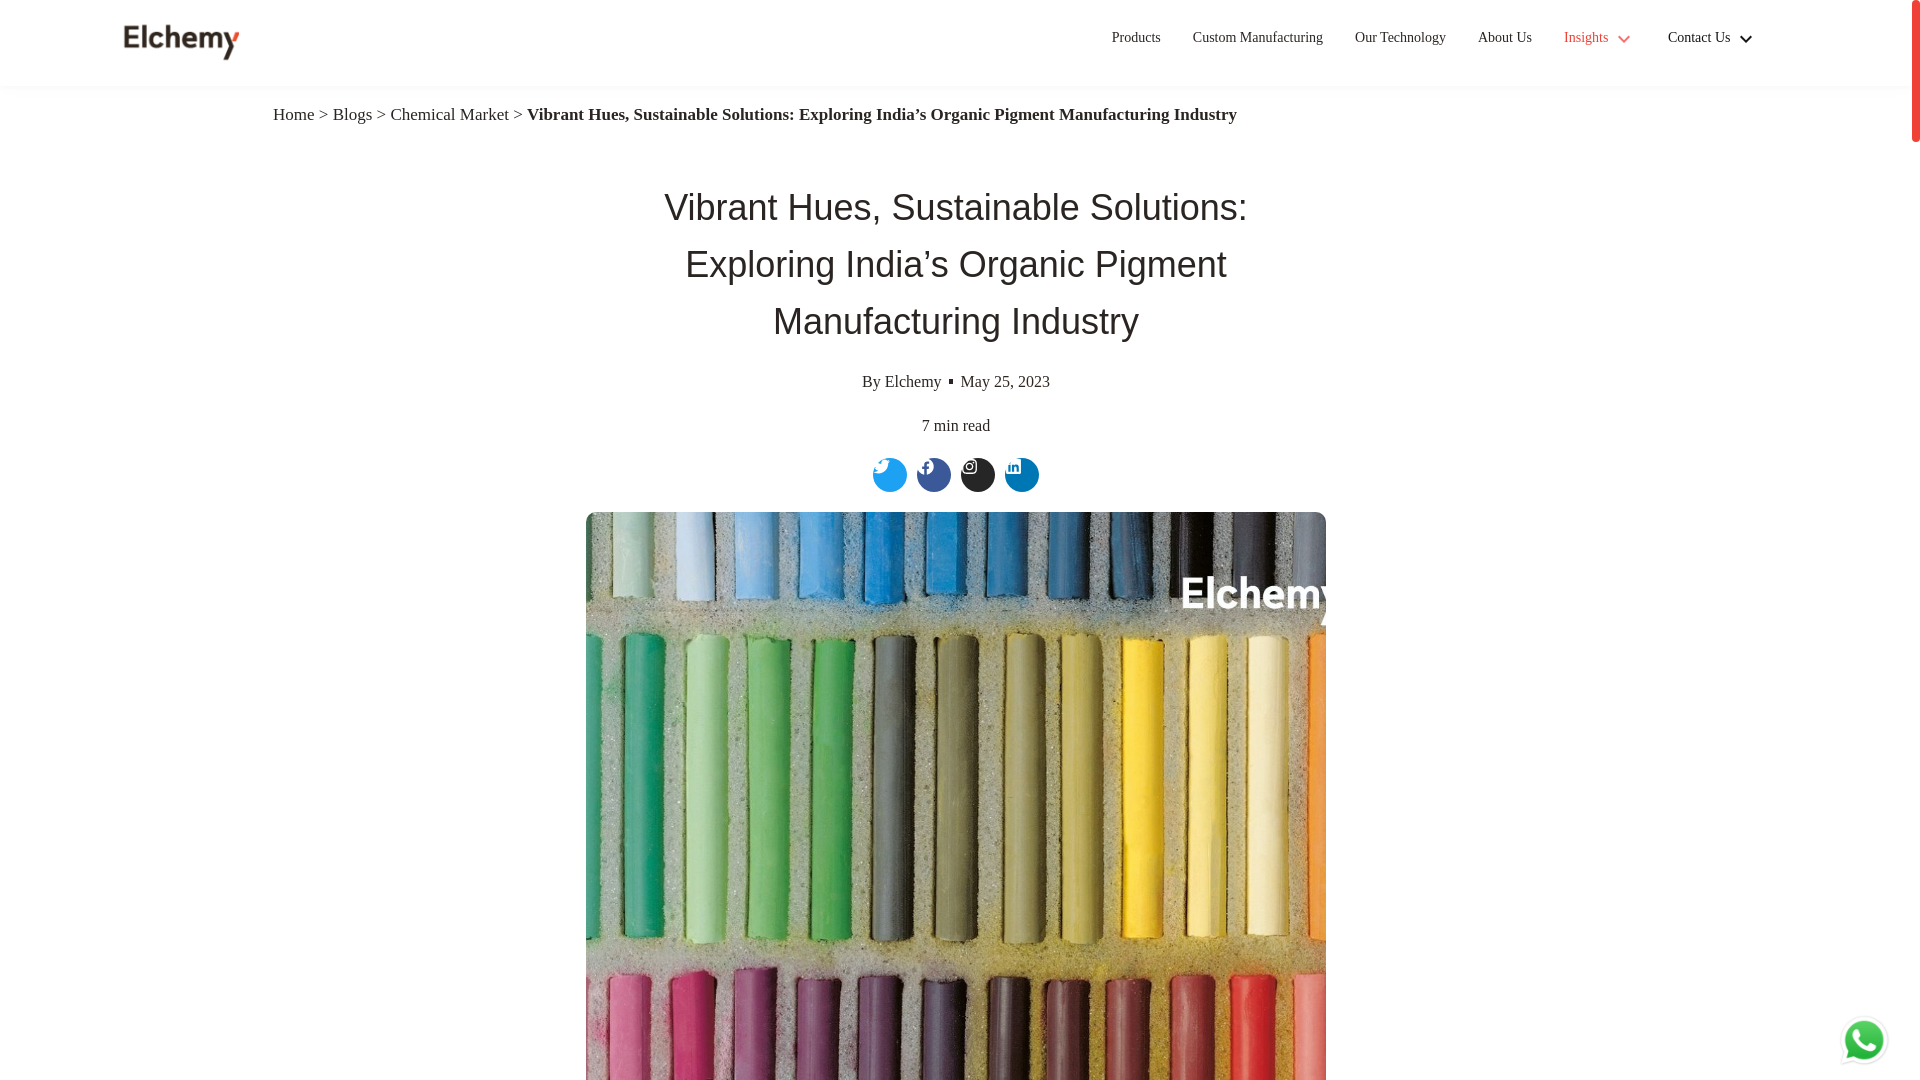 This screenshot has height=1080, width=1920. Describe the element at coordinates (1400, 44) in the screenshot. I see `Our Technology` at that location.